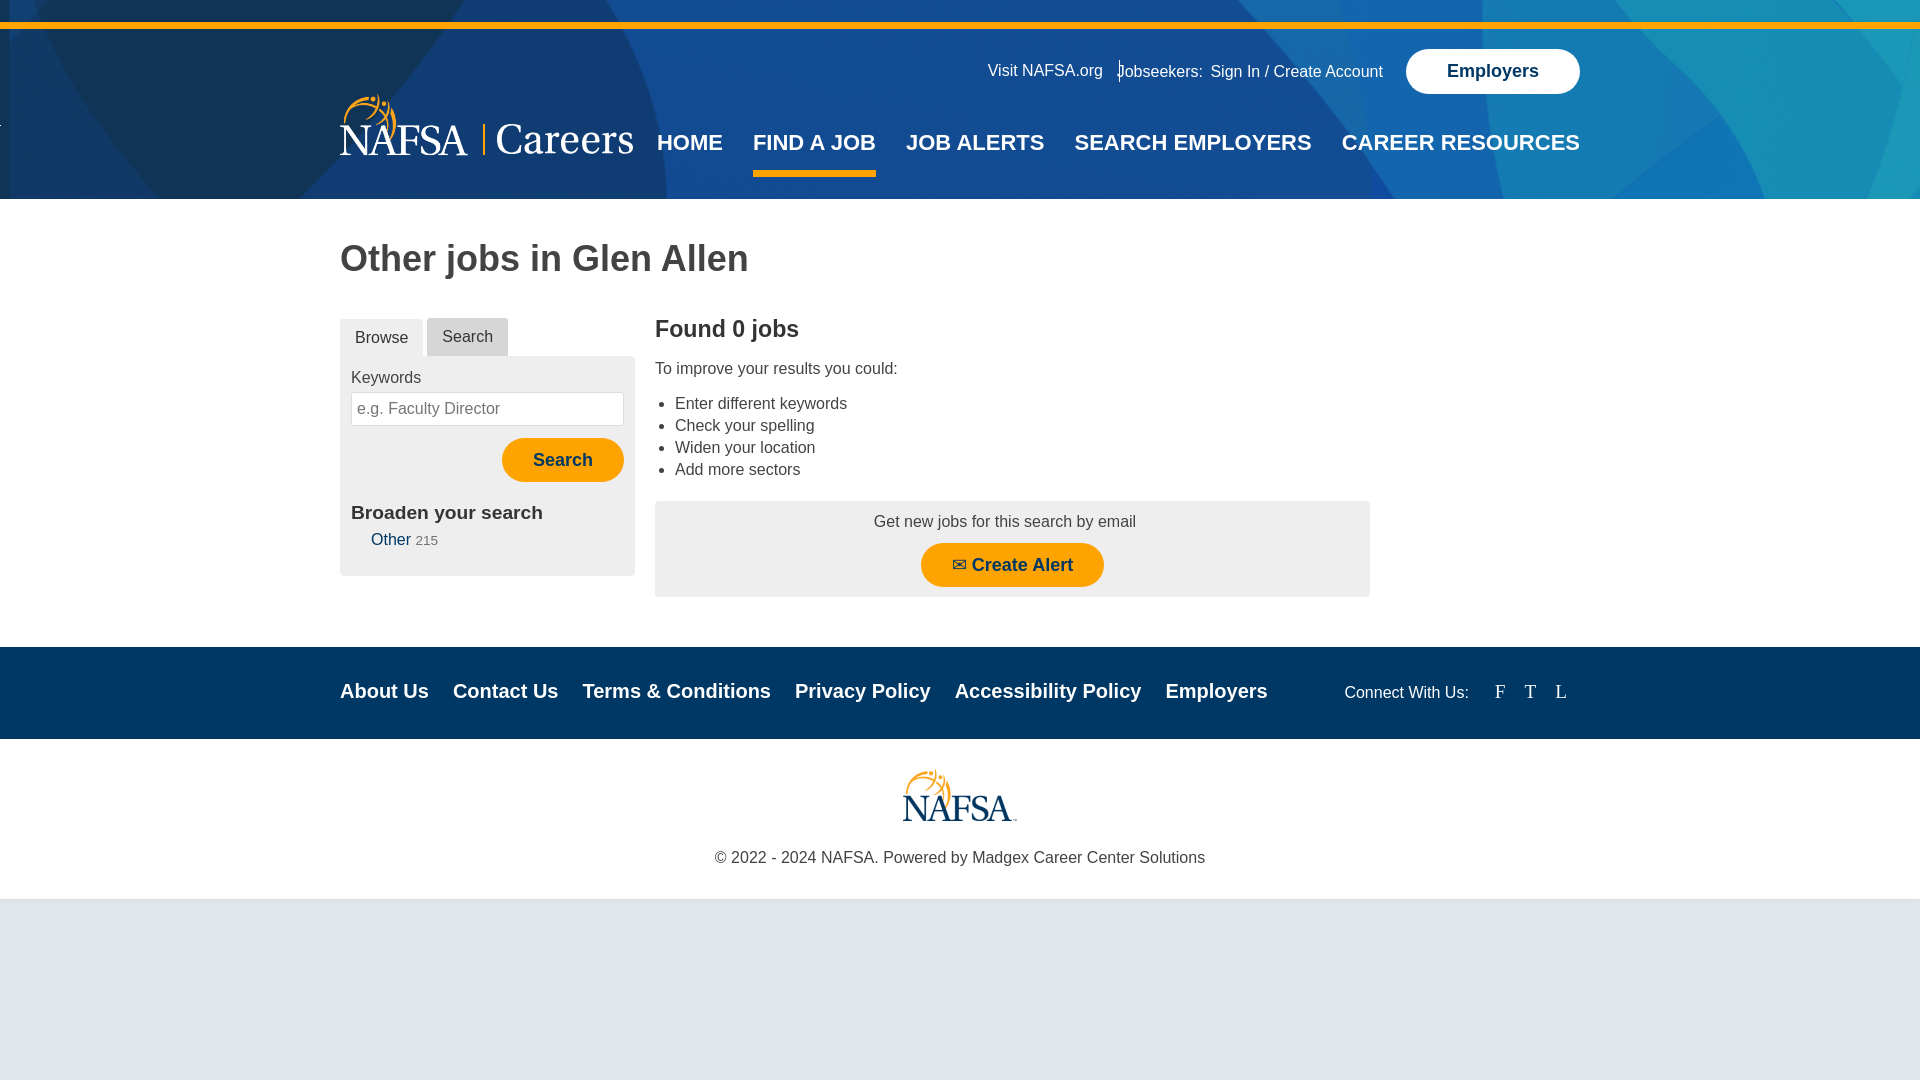  I want to click on NAFSA Careers, so click(486, 125).